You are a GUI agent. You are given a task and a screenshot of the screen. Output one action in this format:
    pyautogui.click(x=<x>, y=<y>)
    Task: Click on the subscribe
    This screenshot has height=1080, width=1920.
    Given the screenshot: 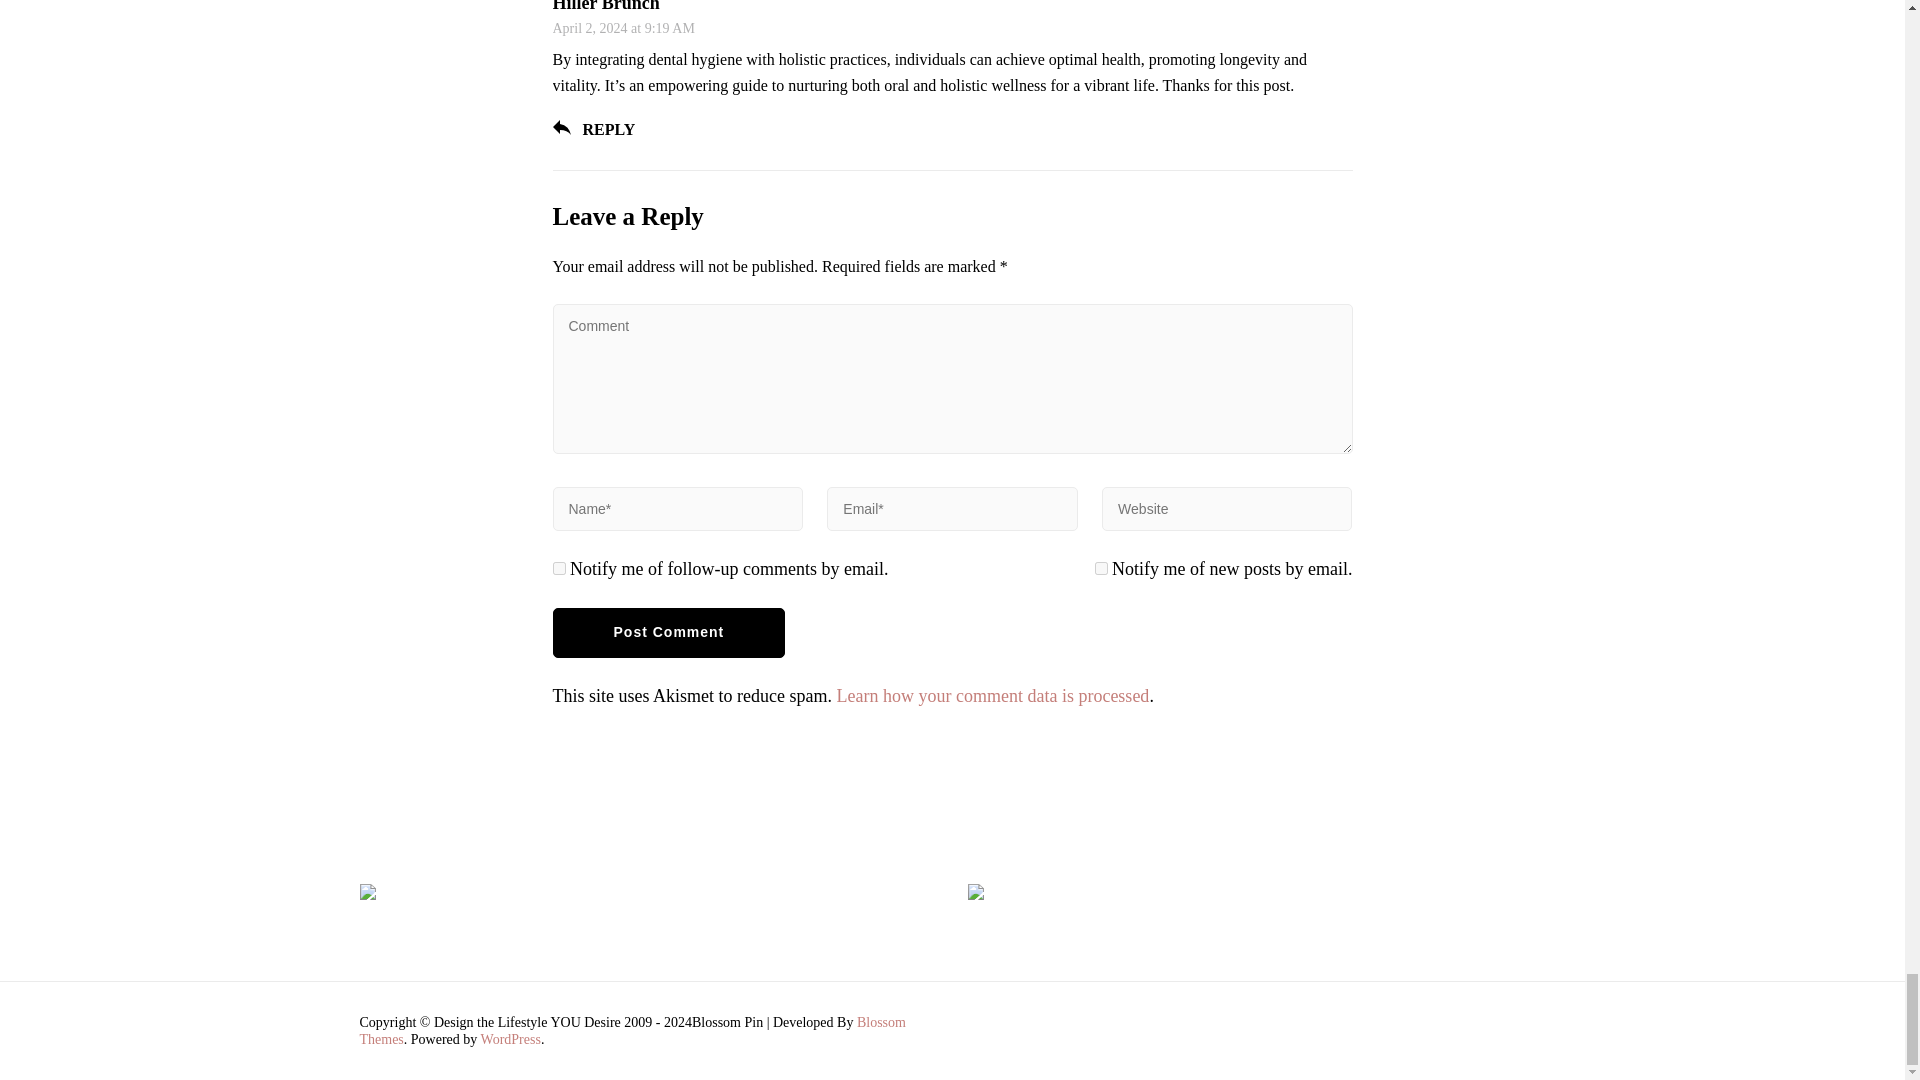 What is the action you would take?
    pyautogui.click(x=1100, y=568)
    